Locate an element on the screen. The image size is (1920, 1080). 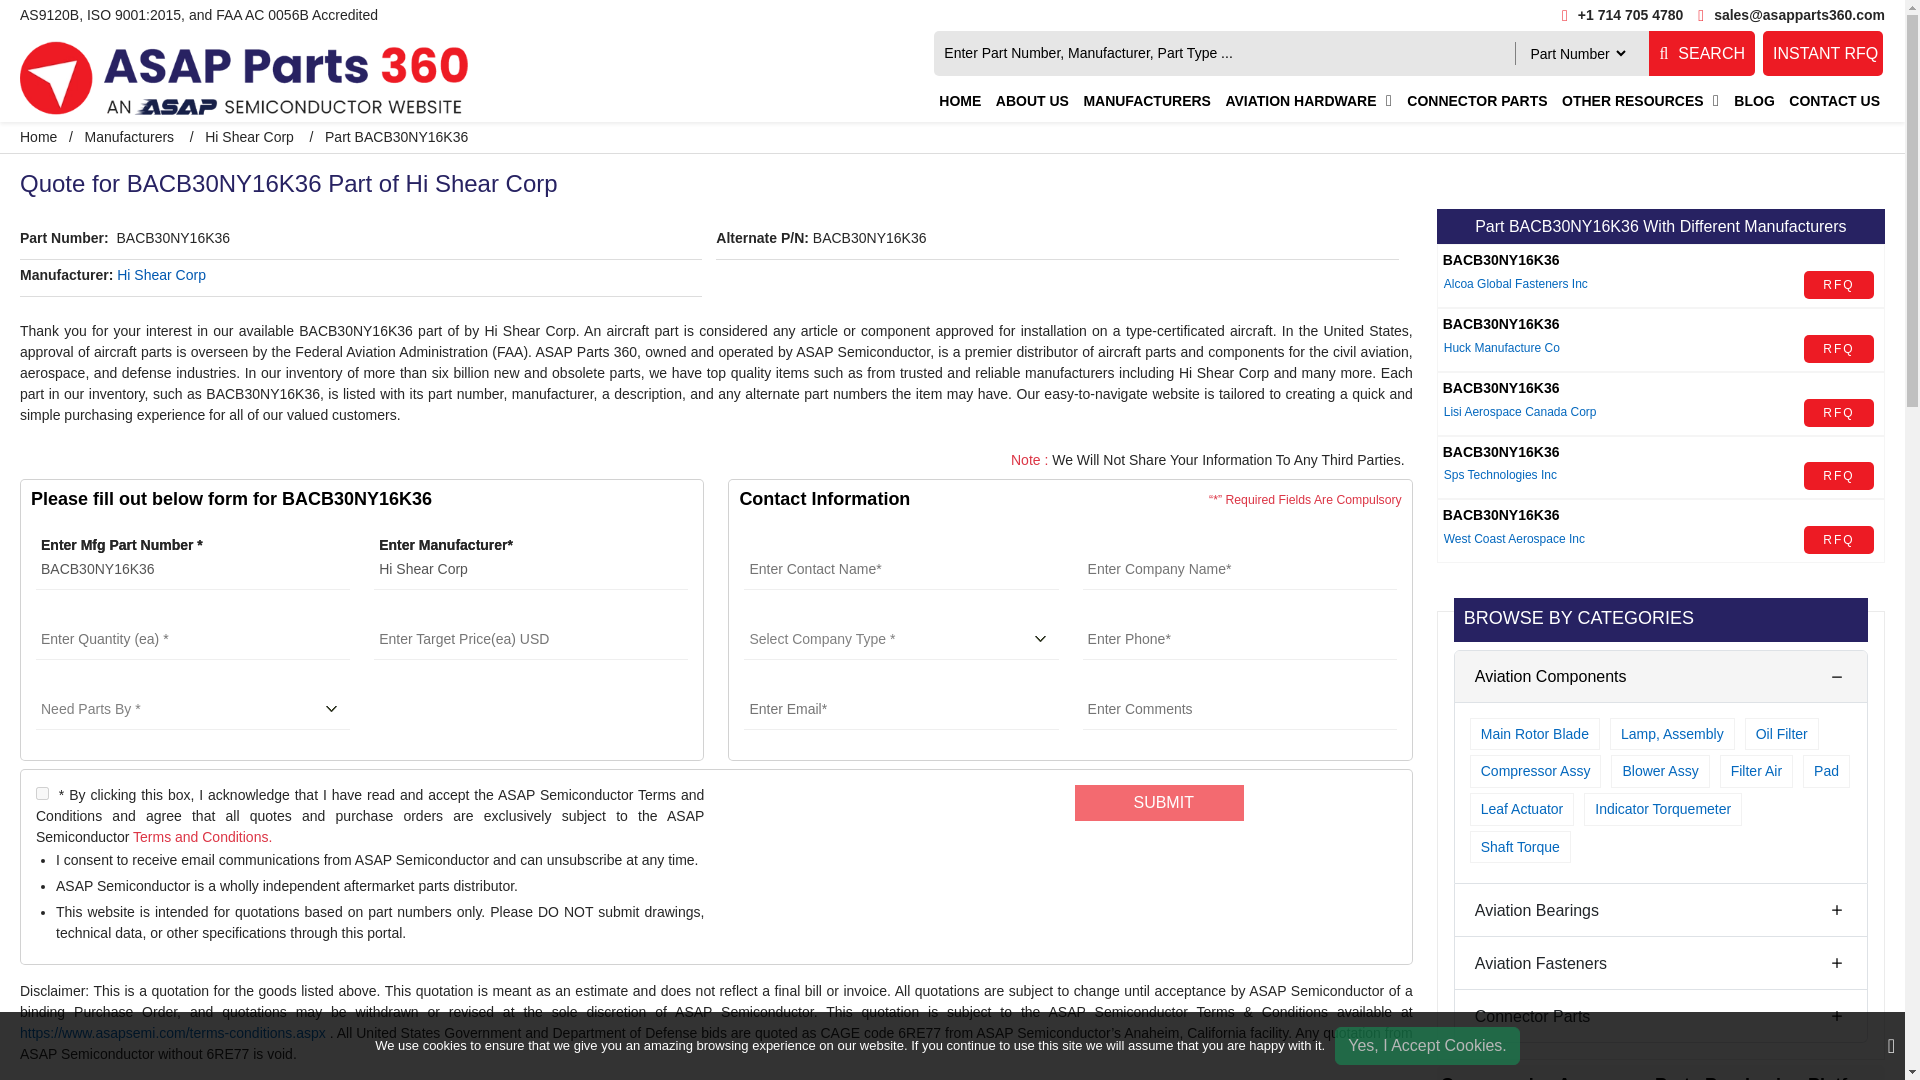
INSTANT RFQ is located at coordinates (1822, 53).